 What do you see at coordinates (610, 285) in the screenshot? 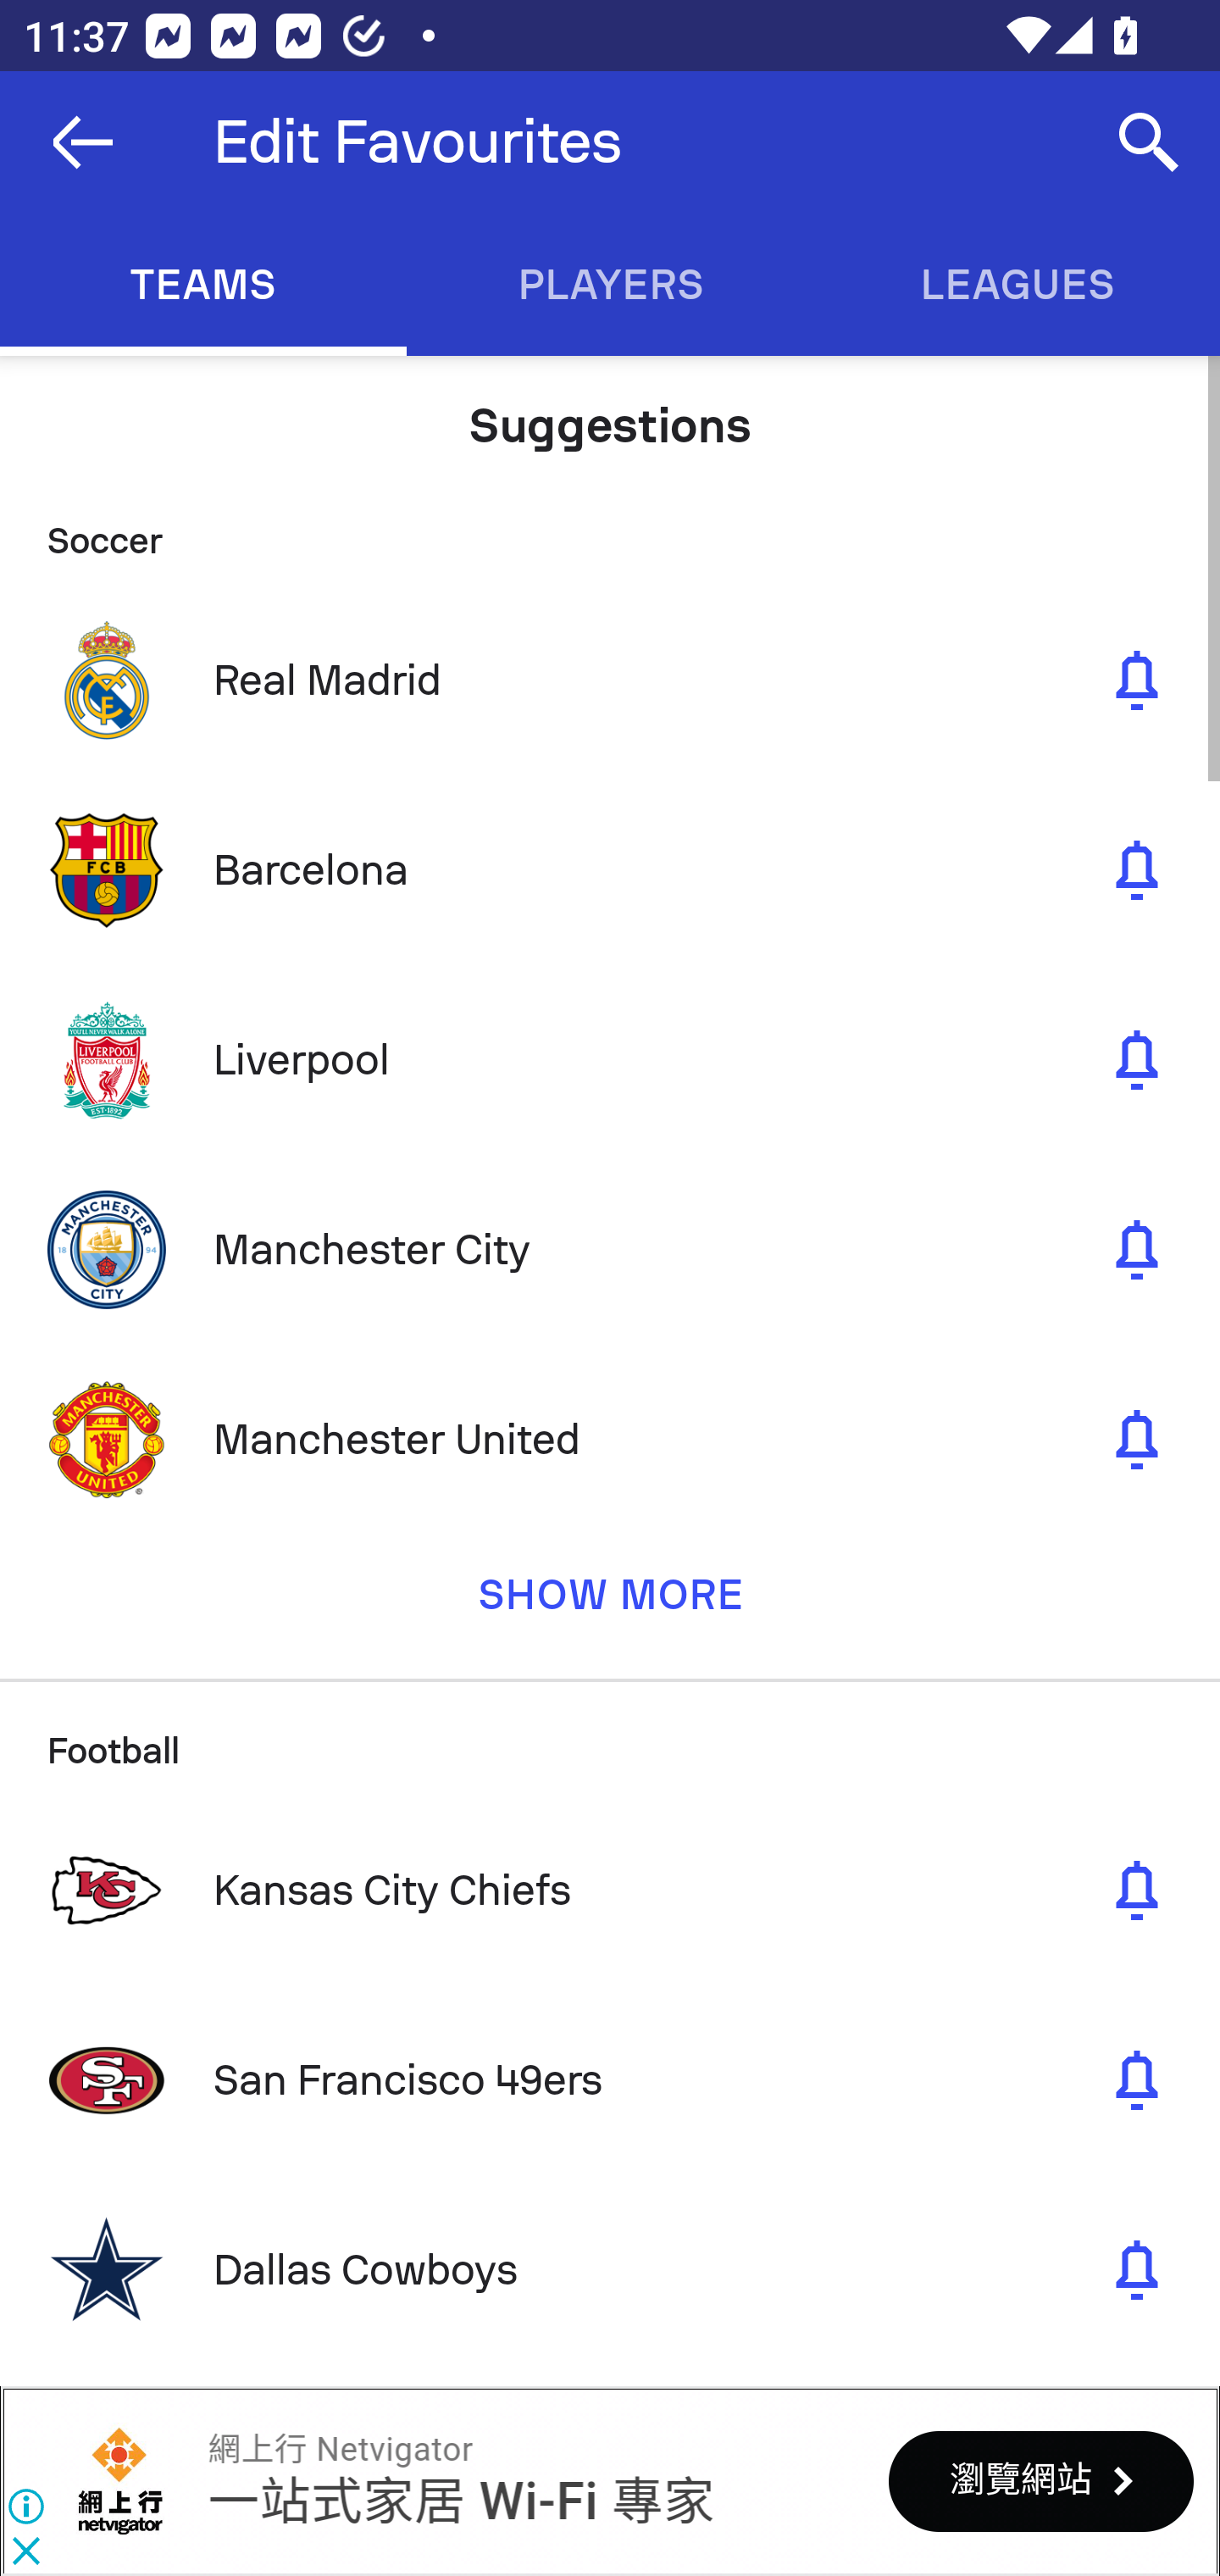
I see `Players PLAYERS` at bounding box center [610, 285].